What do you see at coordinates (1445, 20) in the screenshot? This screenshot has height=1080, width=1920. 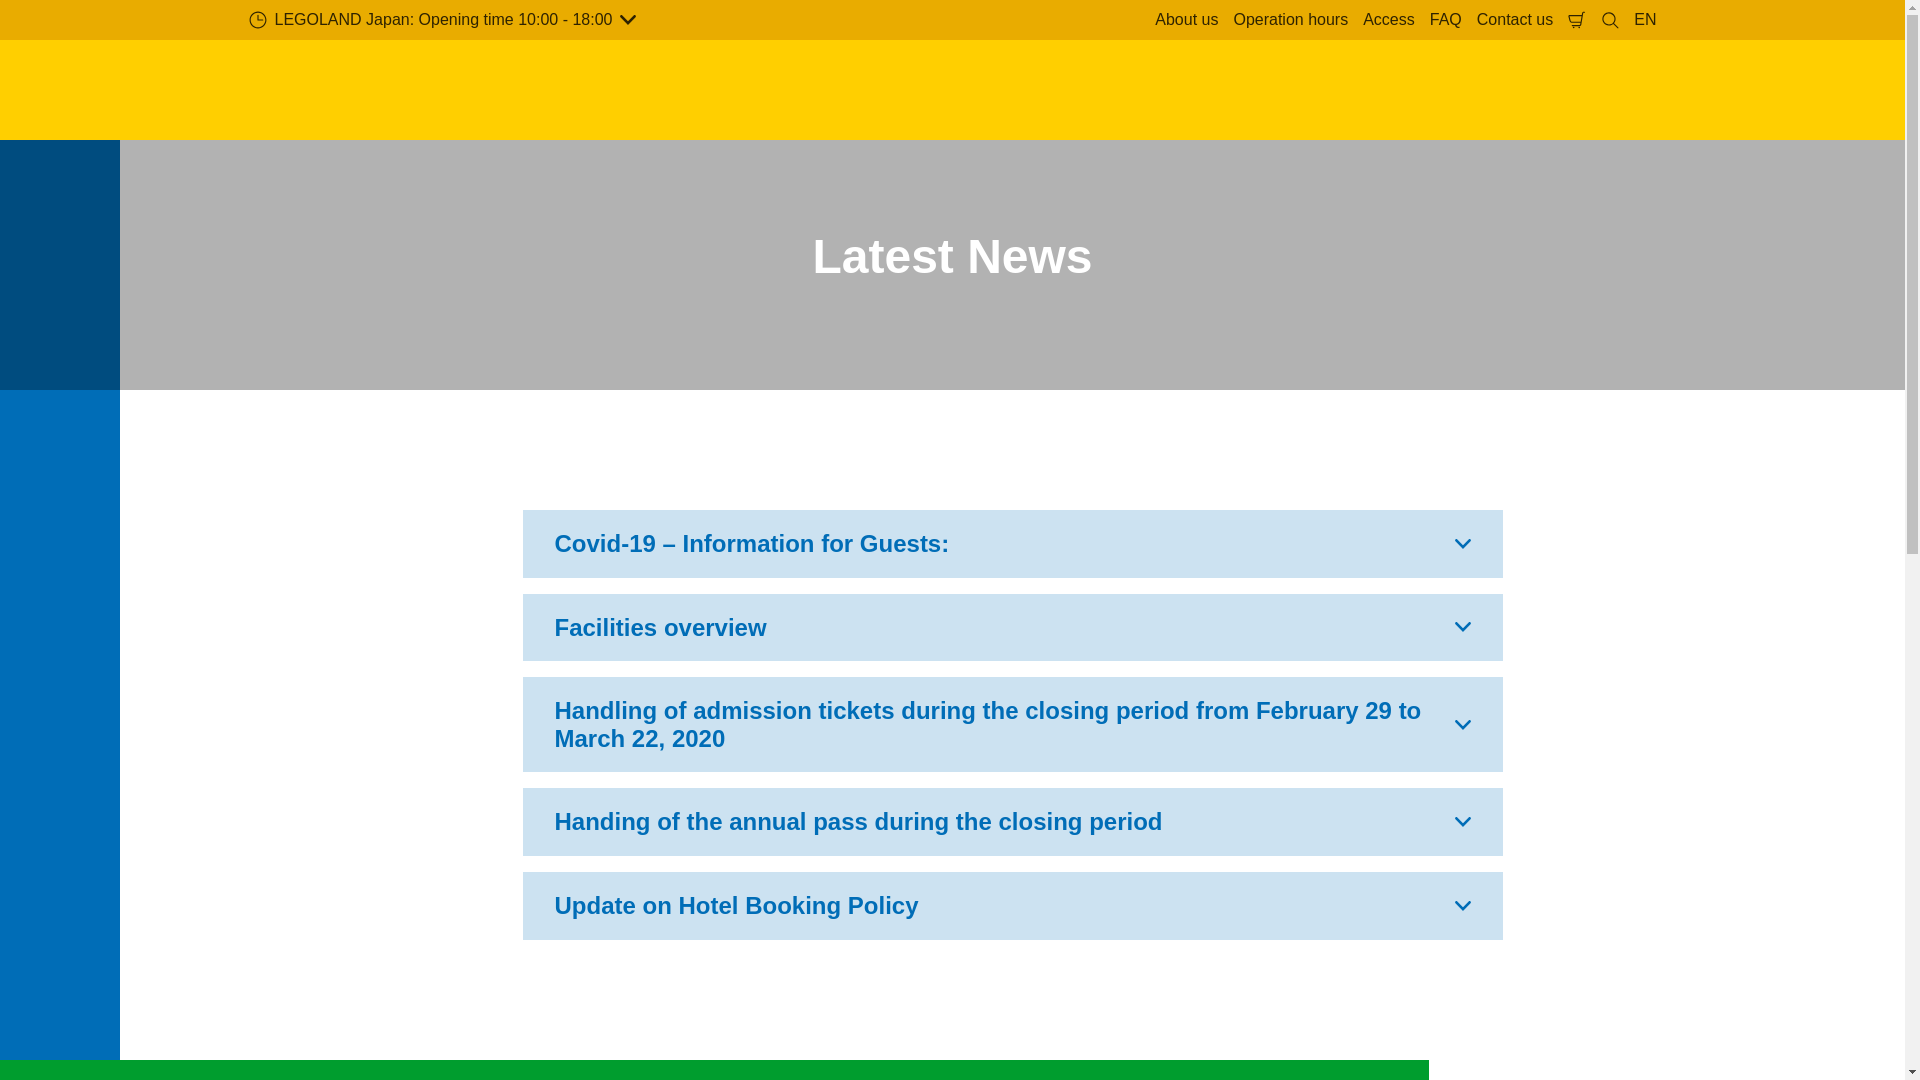 I see `FAQ` at bounding box center [1445, 20].